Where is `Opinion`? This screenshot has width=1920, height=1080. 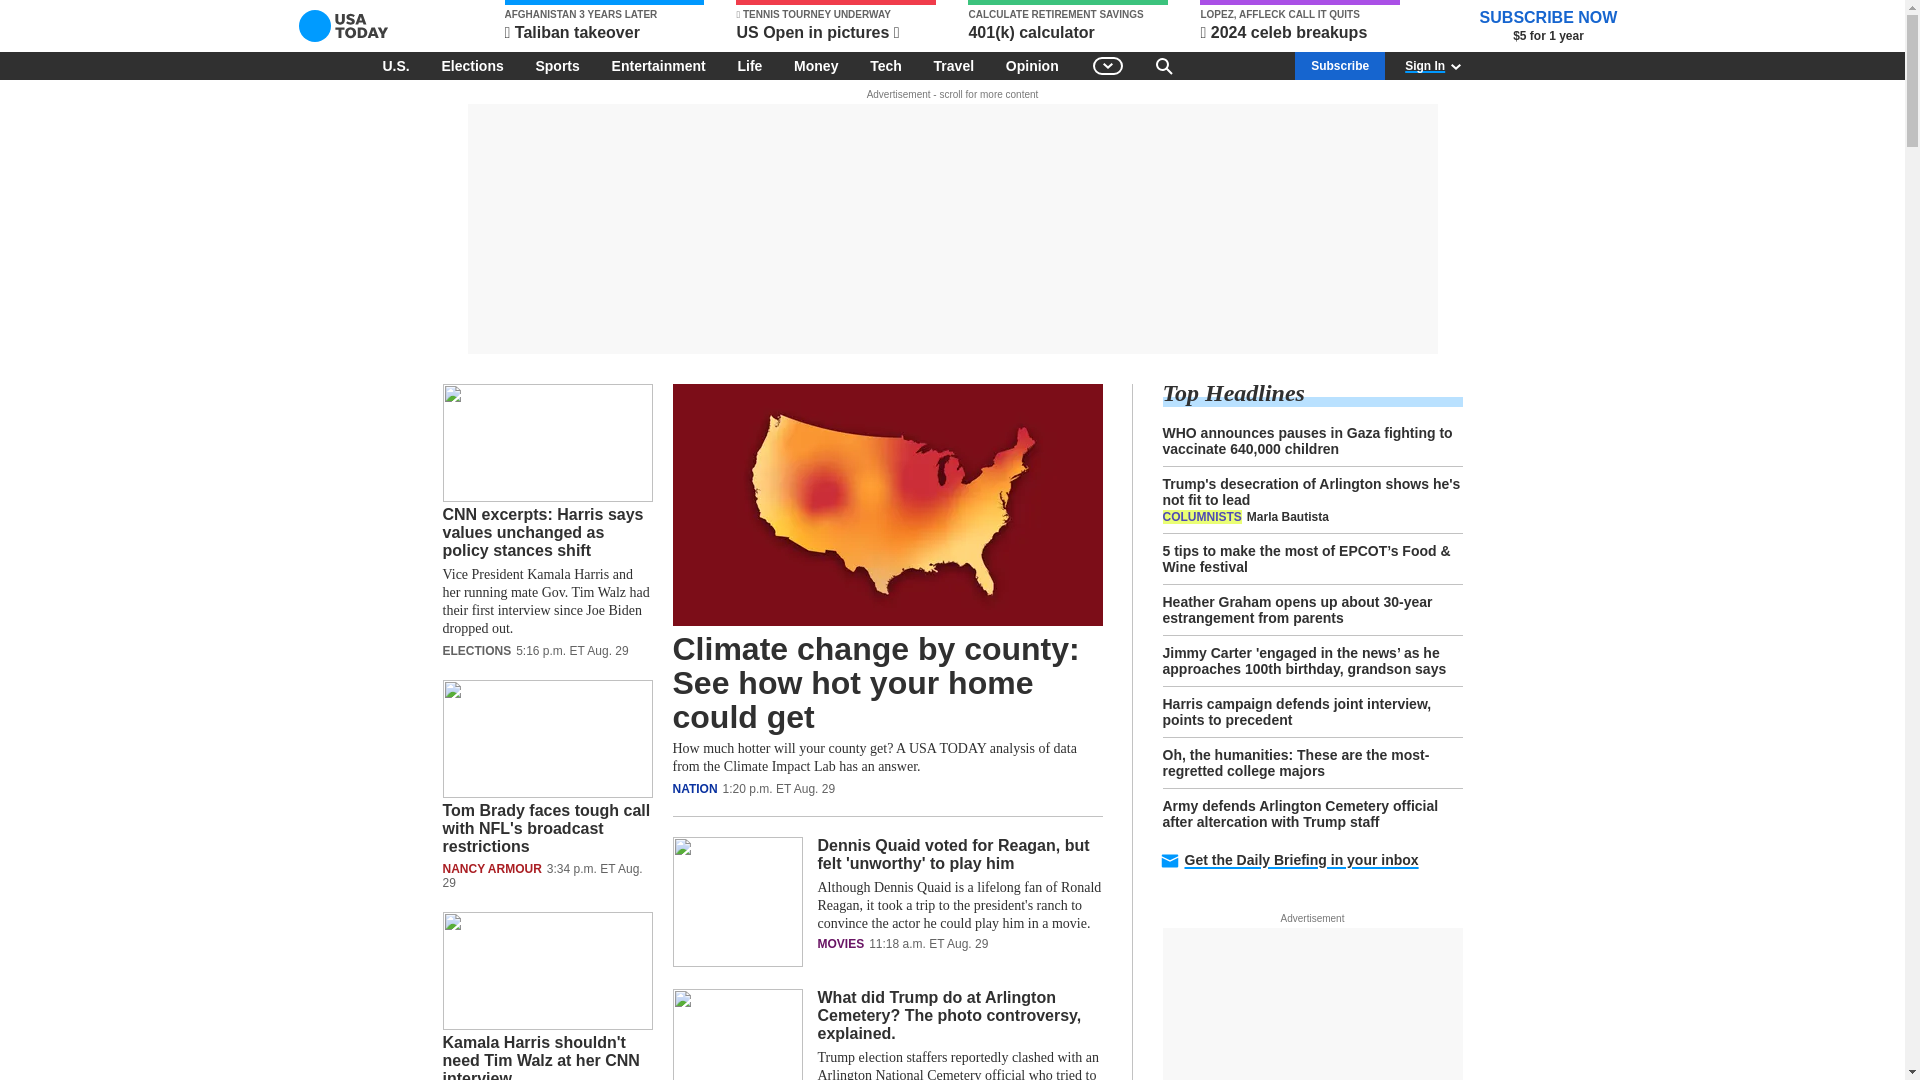 Opinion is located at coordinates (1032, 65).